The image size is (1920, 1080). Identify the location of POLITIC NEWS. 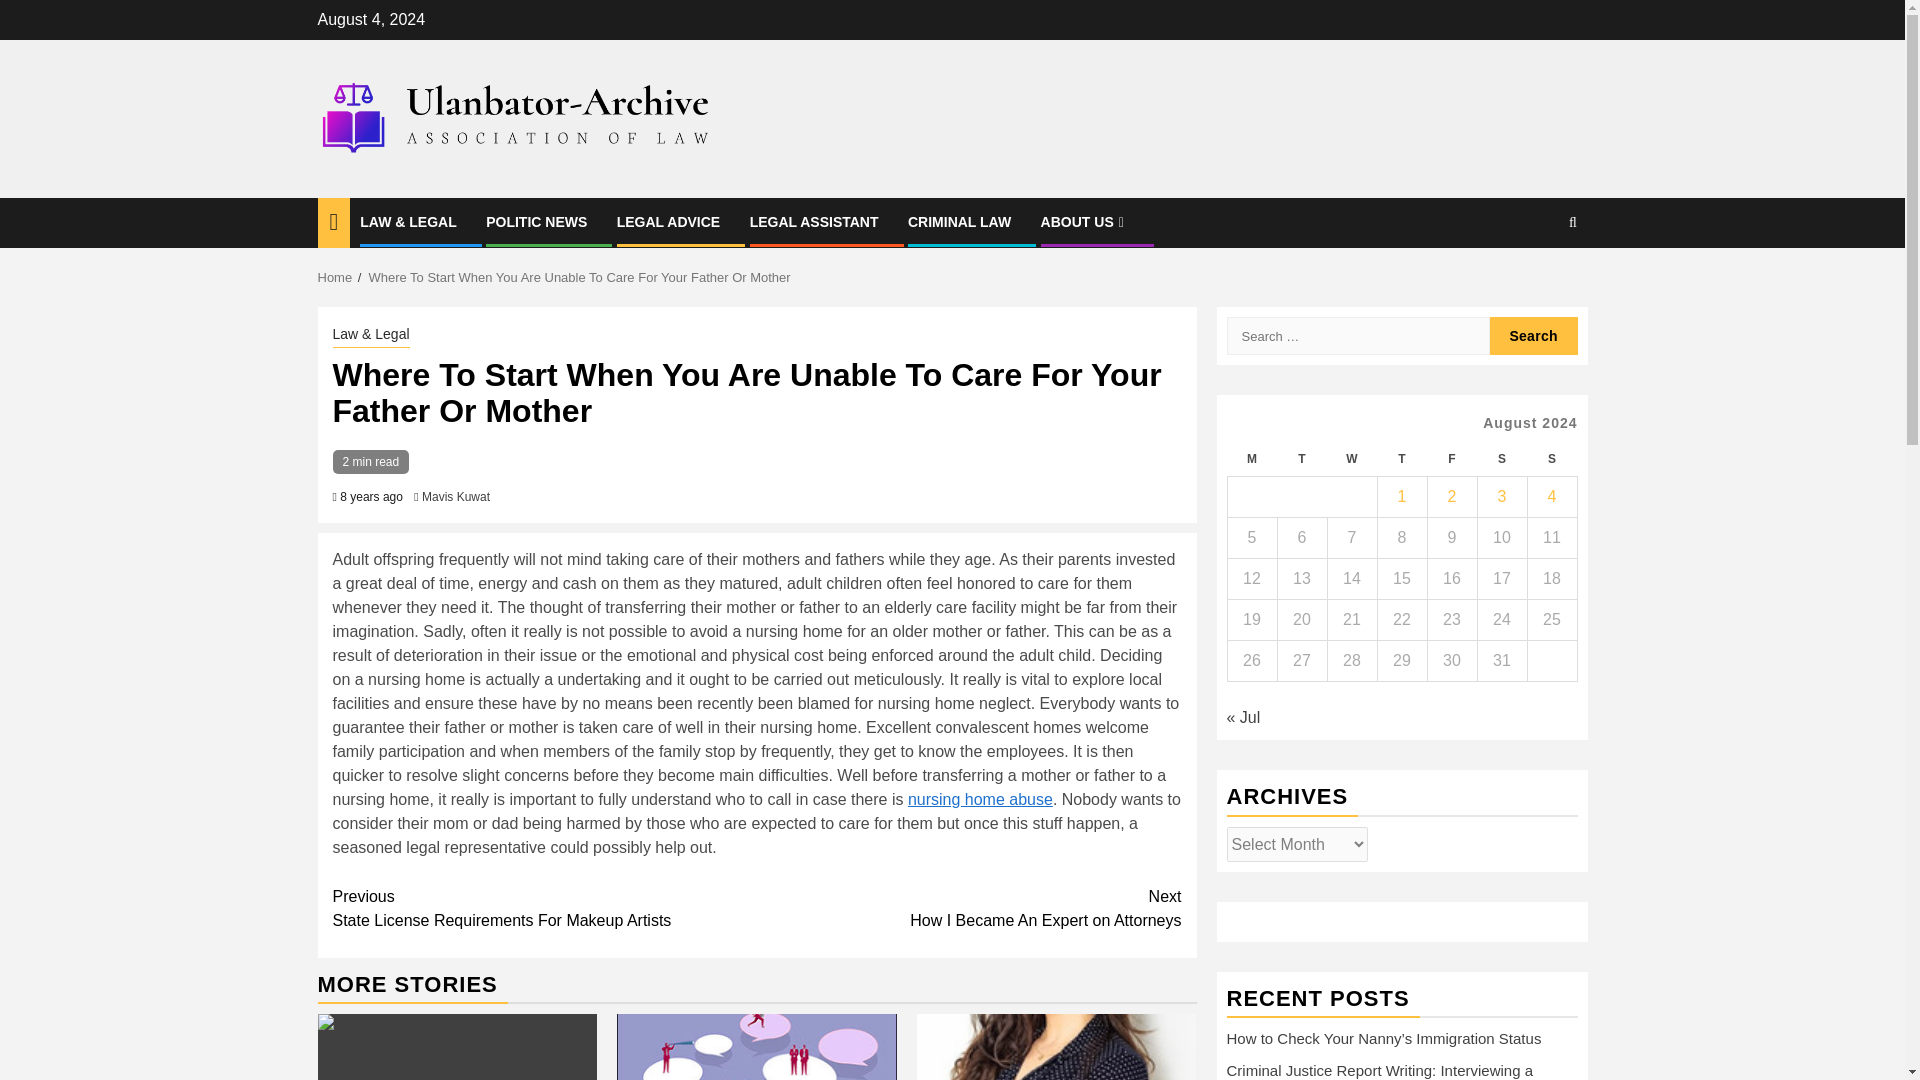
(756, 1047).